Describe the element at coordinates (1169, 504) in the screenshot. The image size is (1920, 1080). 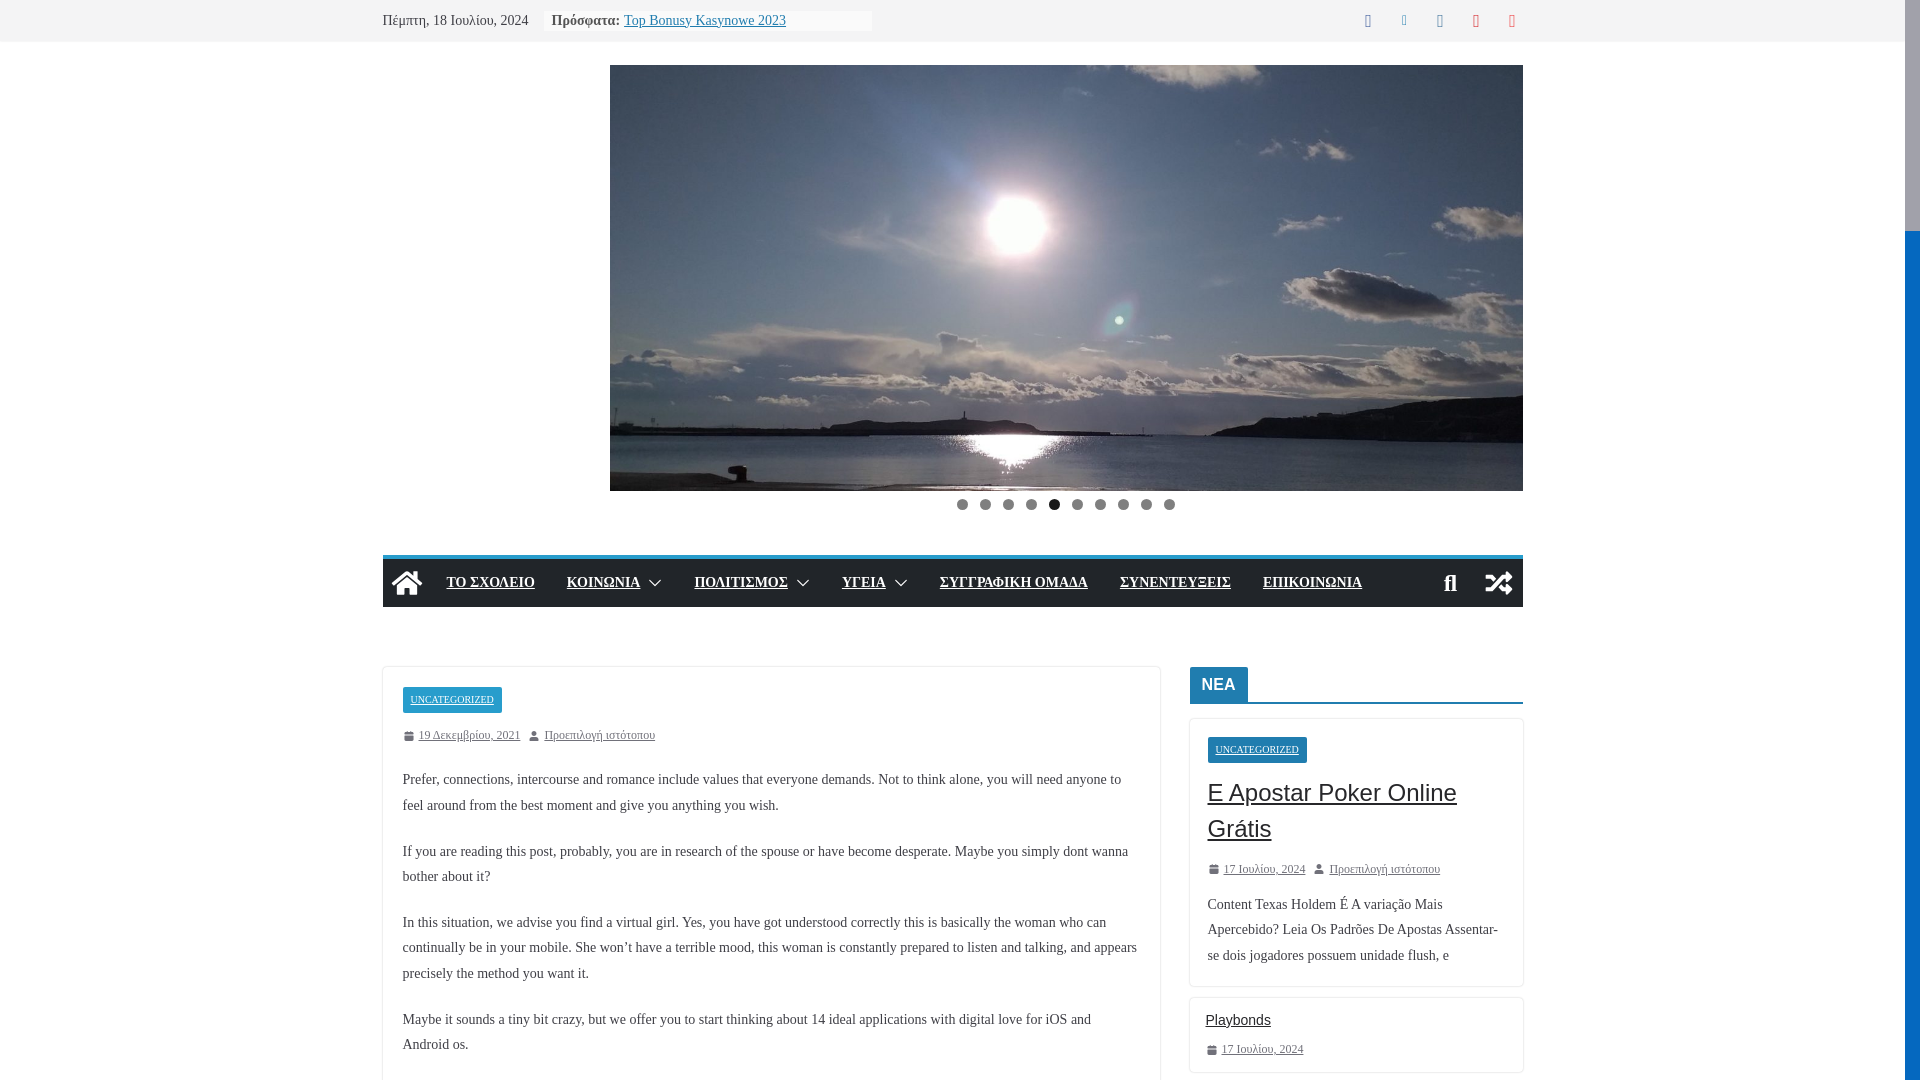
I see `10` at that location.